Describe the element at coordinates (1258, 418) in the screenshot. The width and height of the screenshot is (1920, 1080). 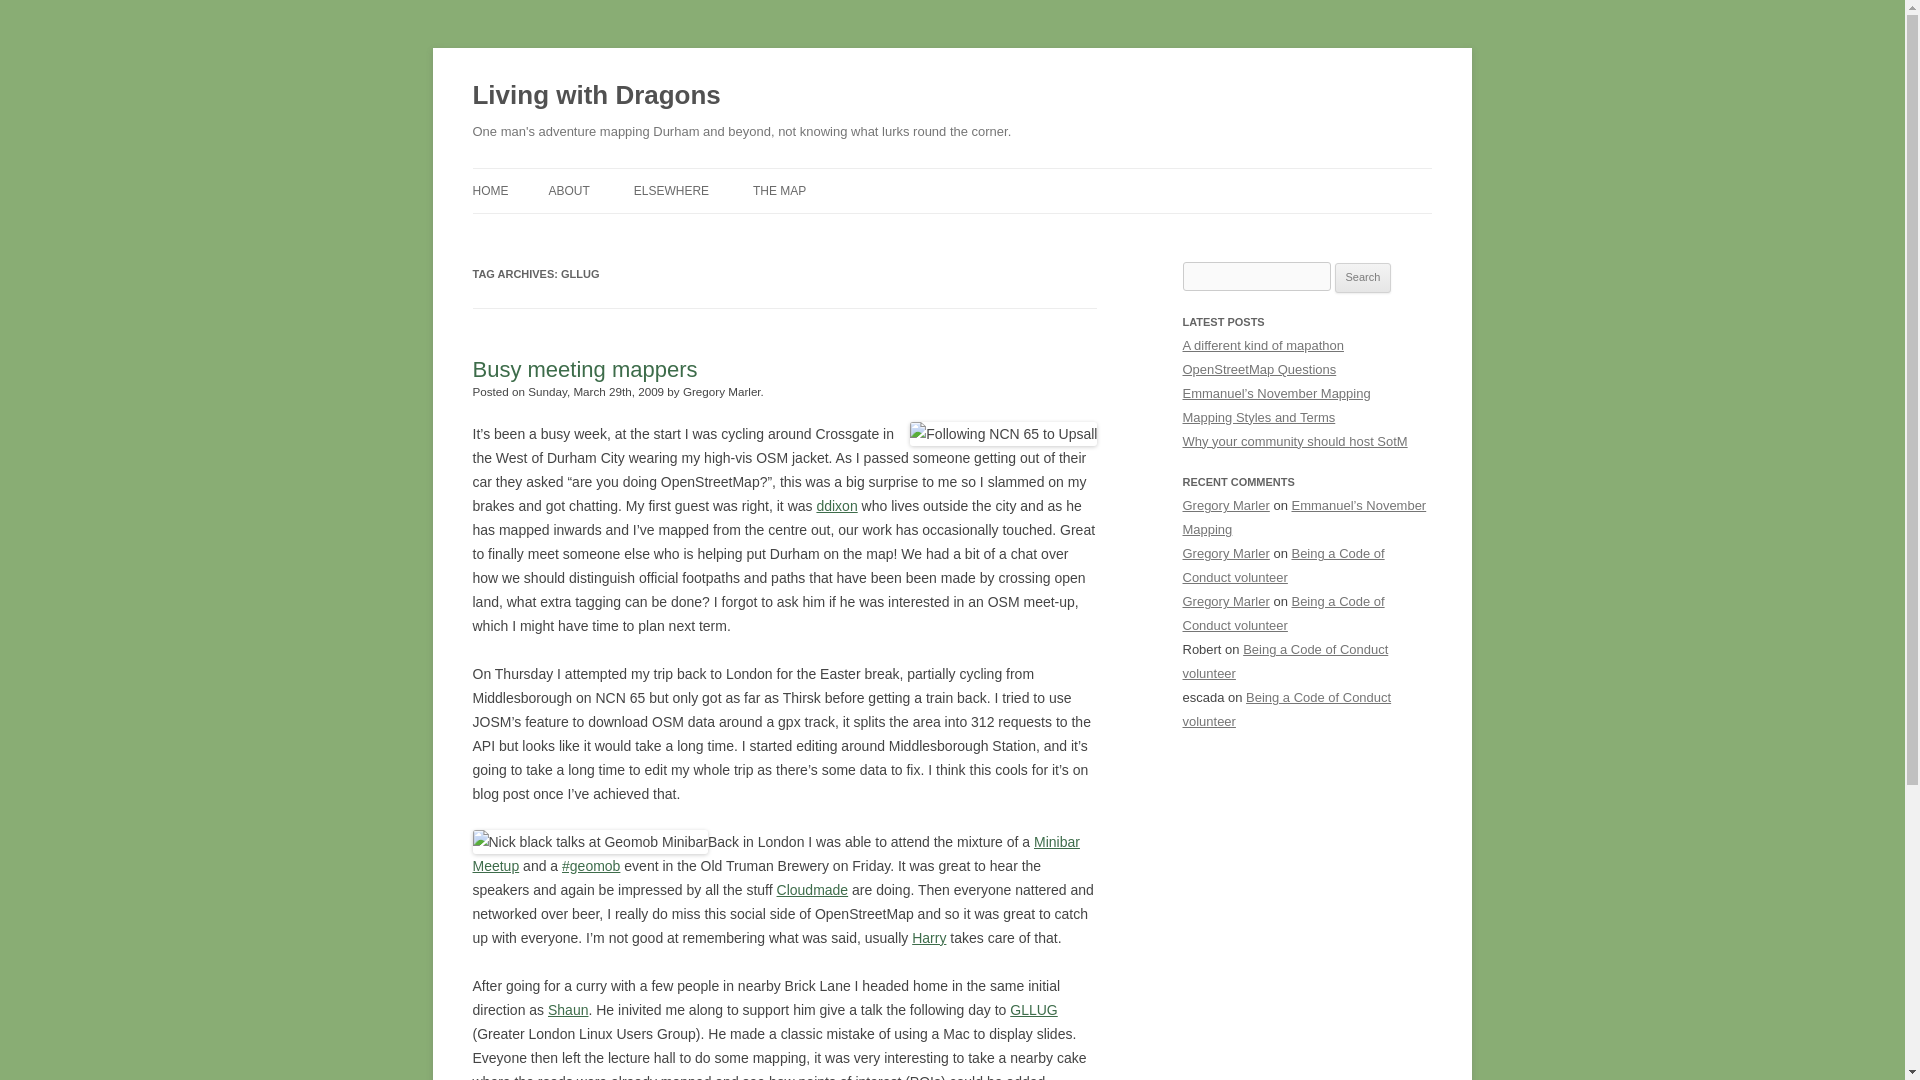
I see `Mapping Styles and Terms` at that location.